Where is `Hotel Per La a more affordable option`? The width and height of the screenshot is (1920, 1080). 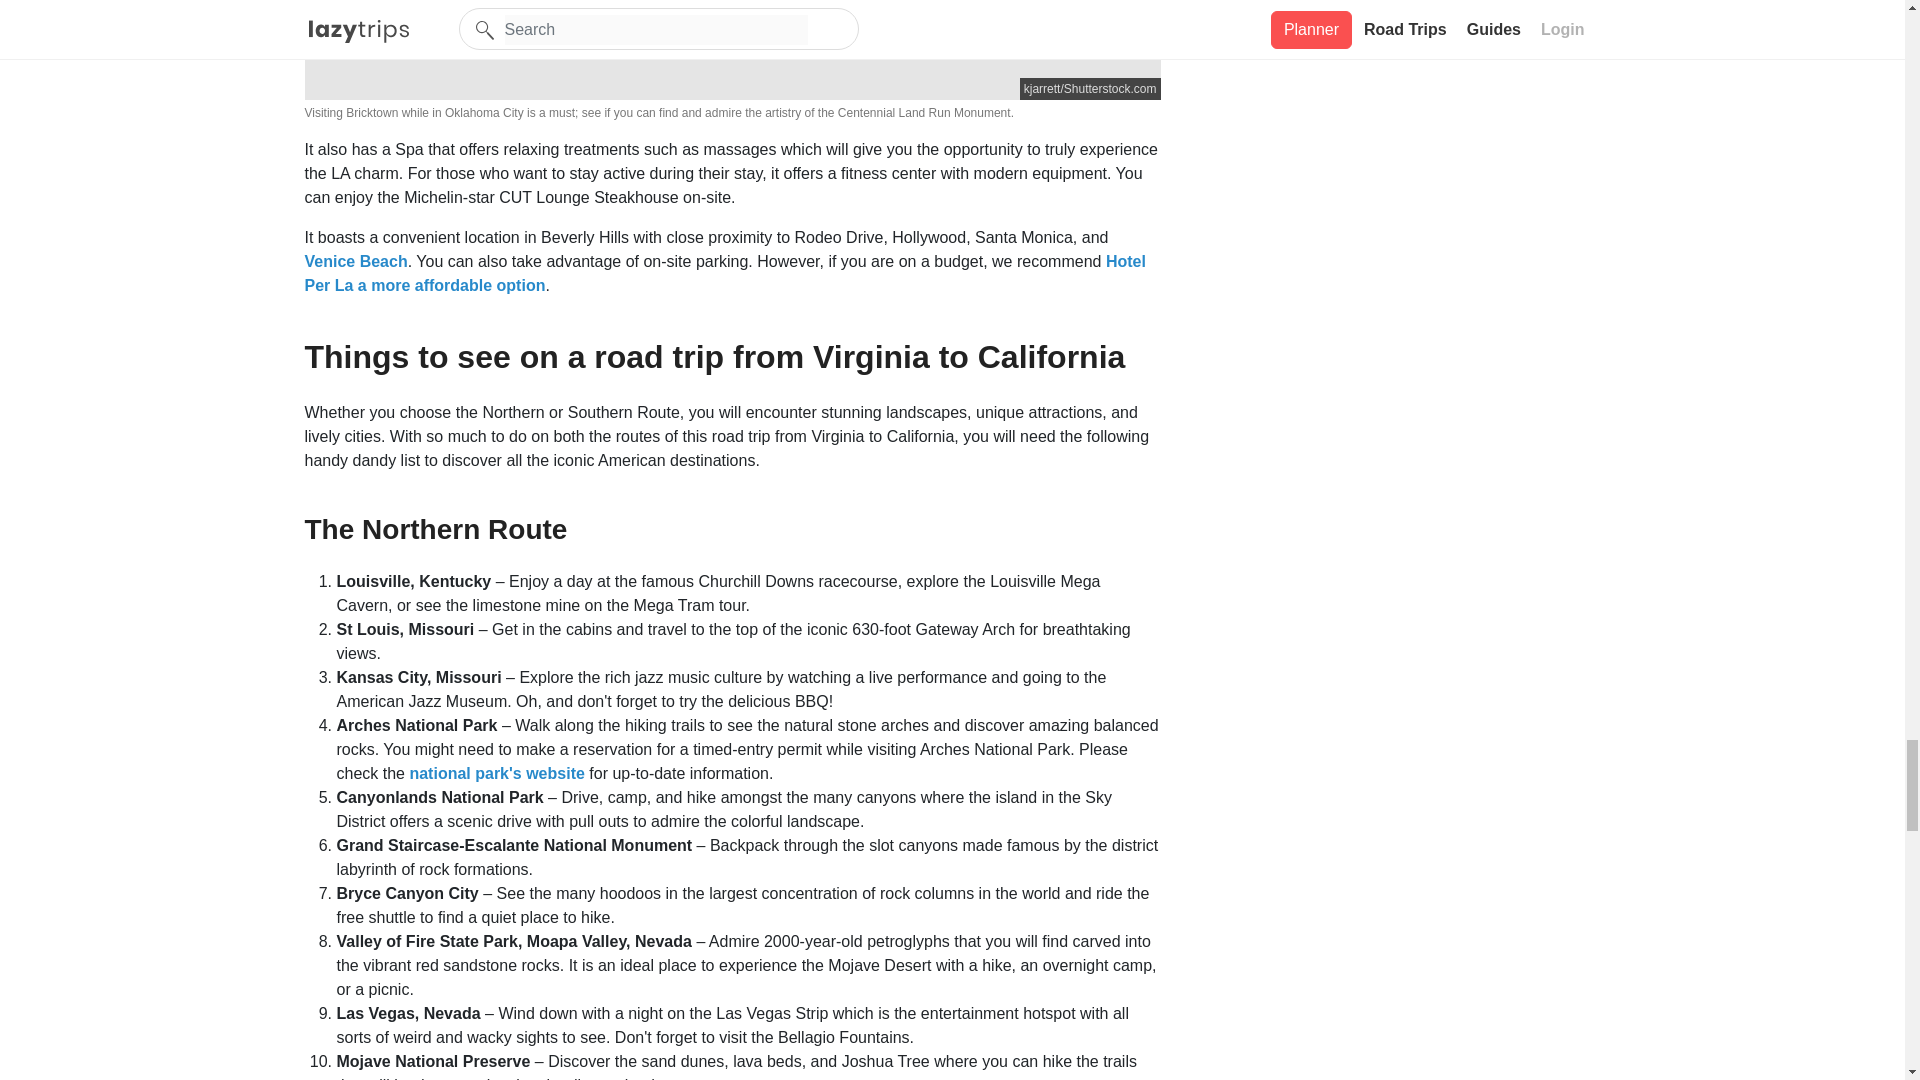 Hotel Per La a more affordable option is located at coordinates (724, 272).